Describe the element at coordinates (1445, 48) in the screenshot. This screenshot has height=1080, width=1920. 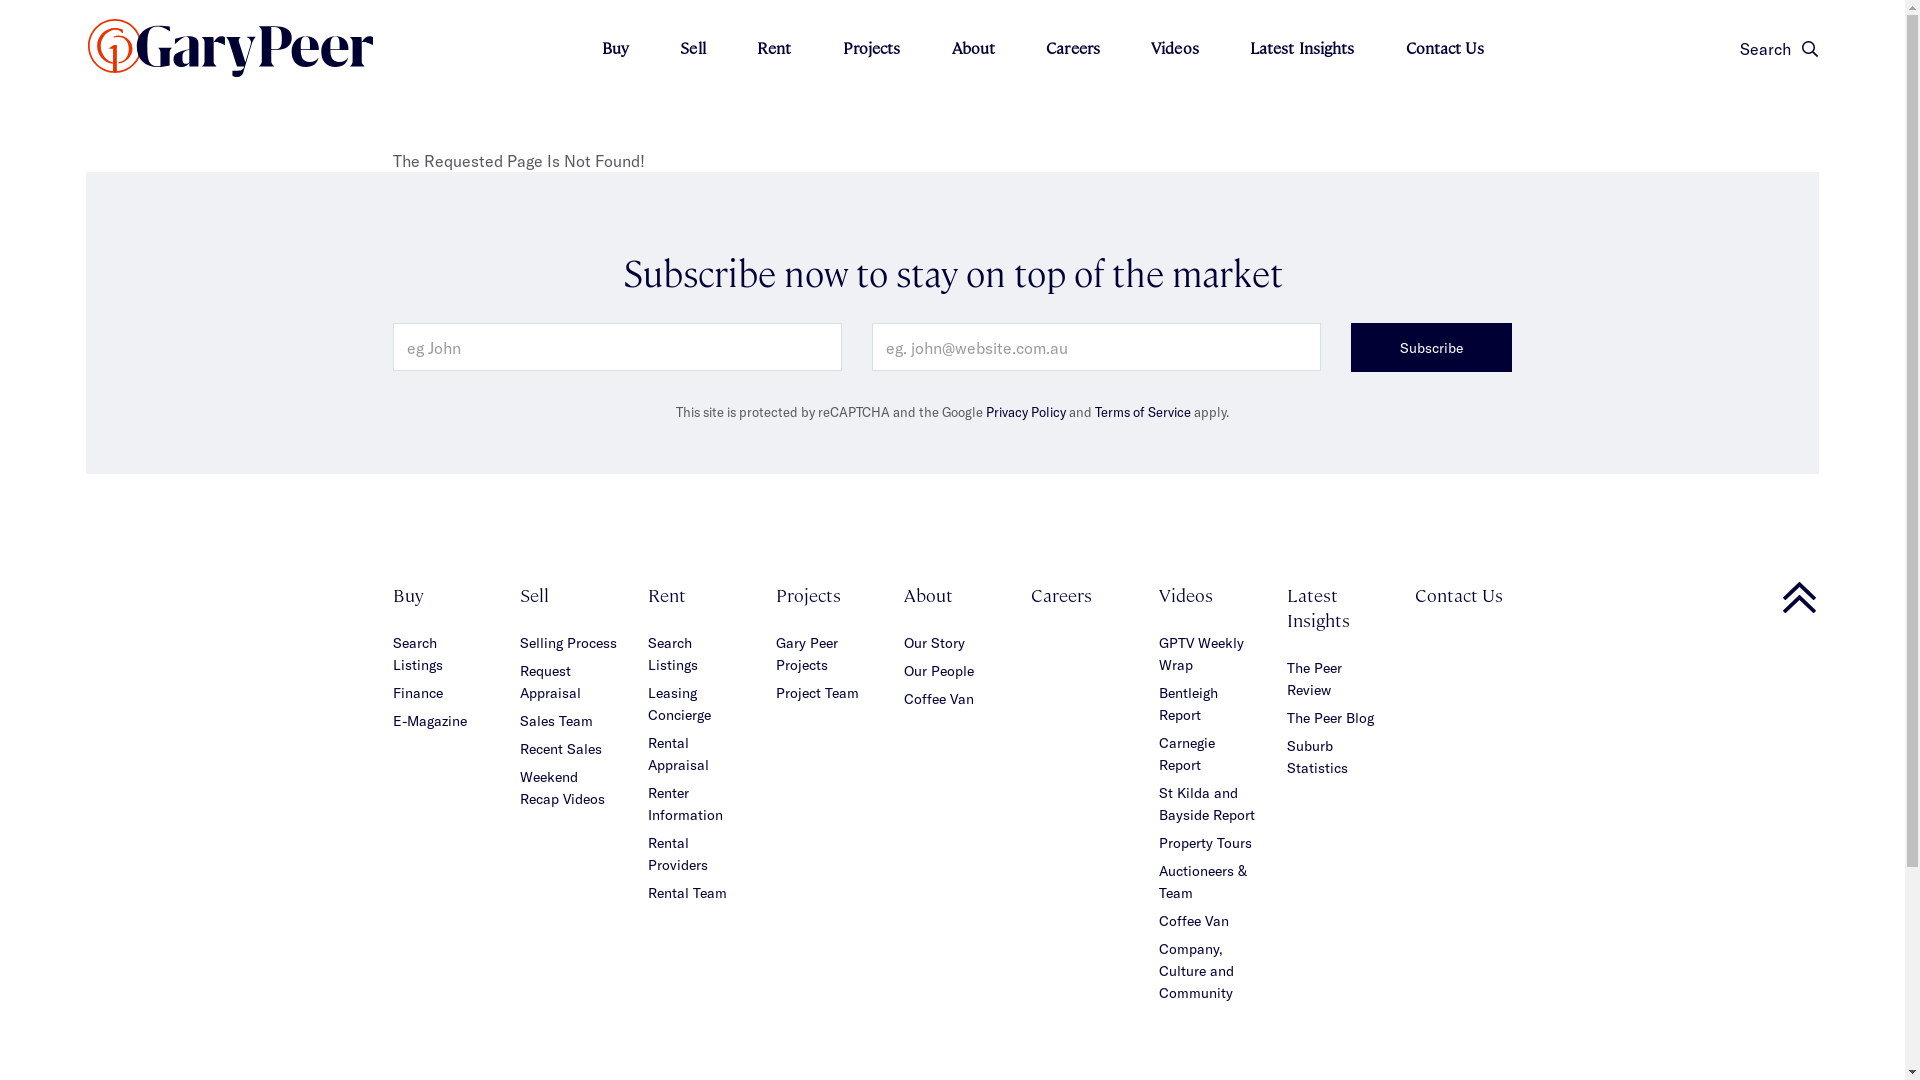
I see `Contact Us` at that location.